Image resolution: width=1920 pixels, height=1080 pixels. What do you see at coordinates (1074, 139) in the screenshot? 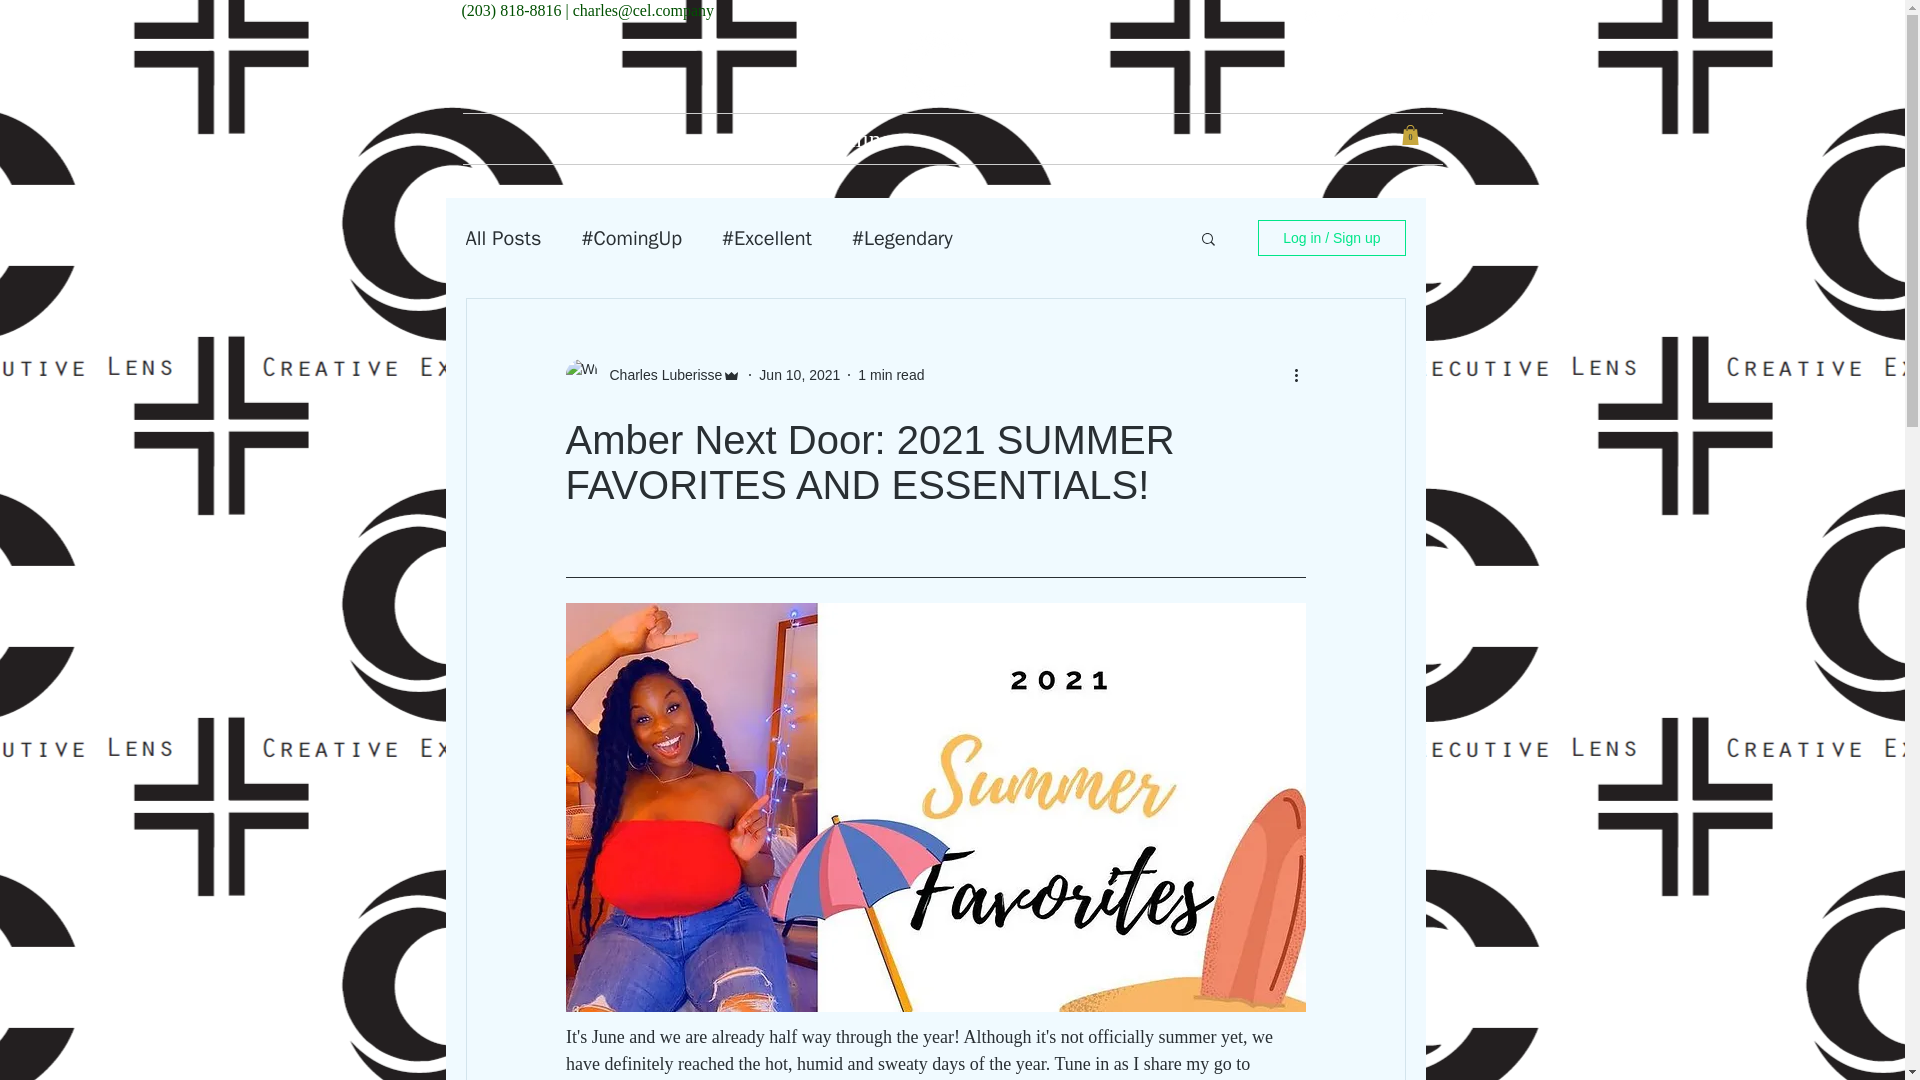
I see `Blog` at bounding box center [1074, 139].